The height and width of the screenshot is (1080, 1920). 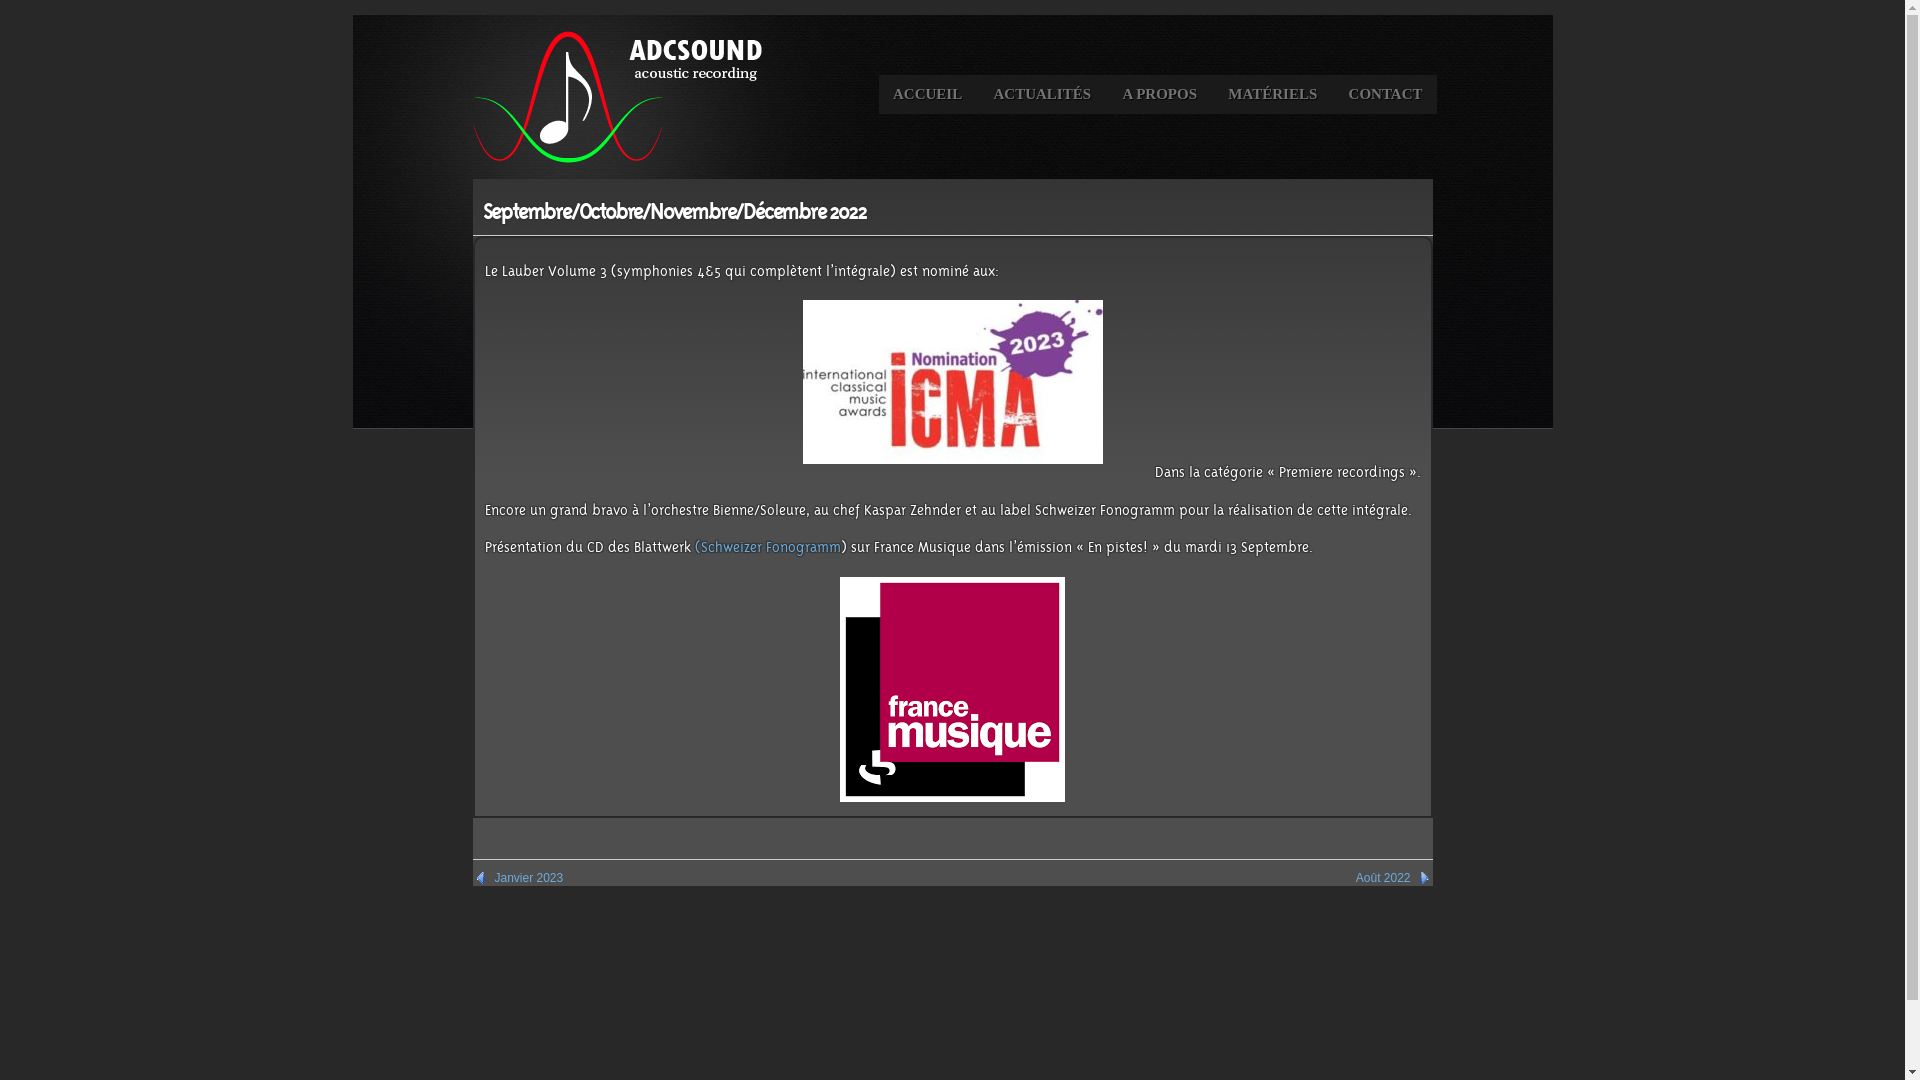 What do you see at coordinates (928, 94) in the screenshot?
I see `ACCUEIL` at bounding box center [928, 94].